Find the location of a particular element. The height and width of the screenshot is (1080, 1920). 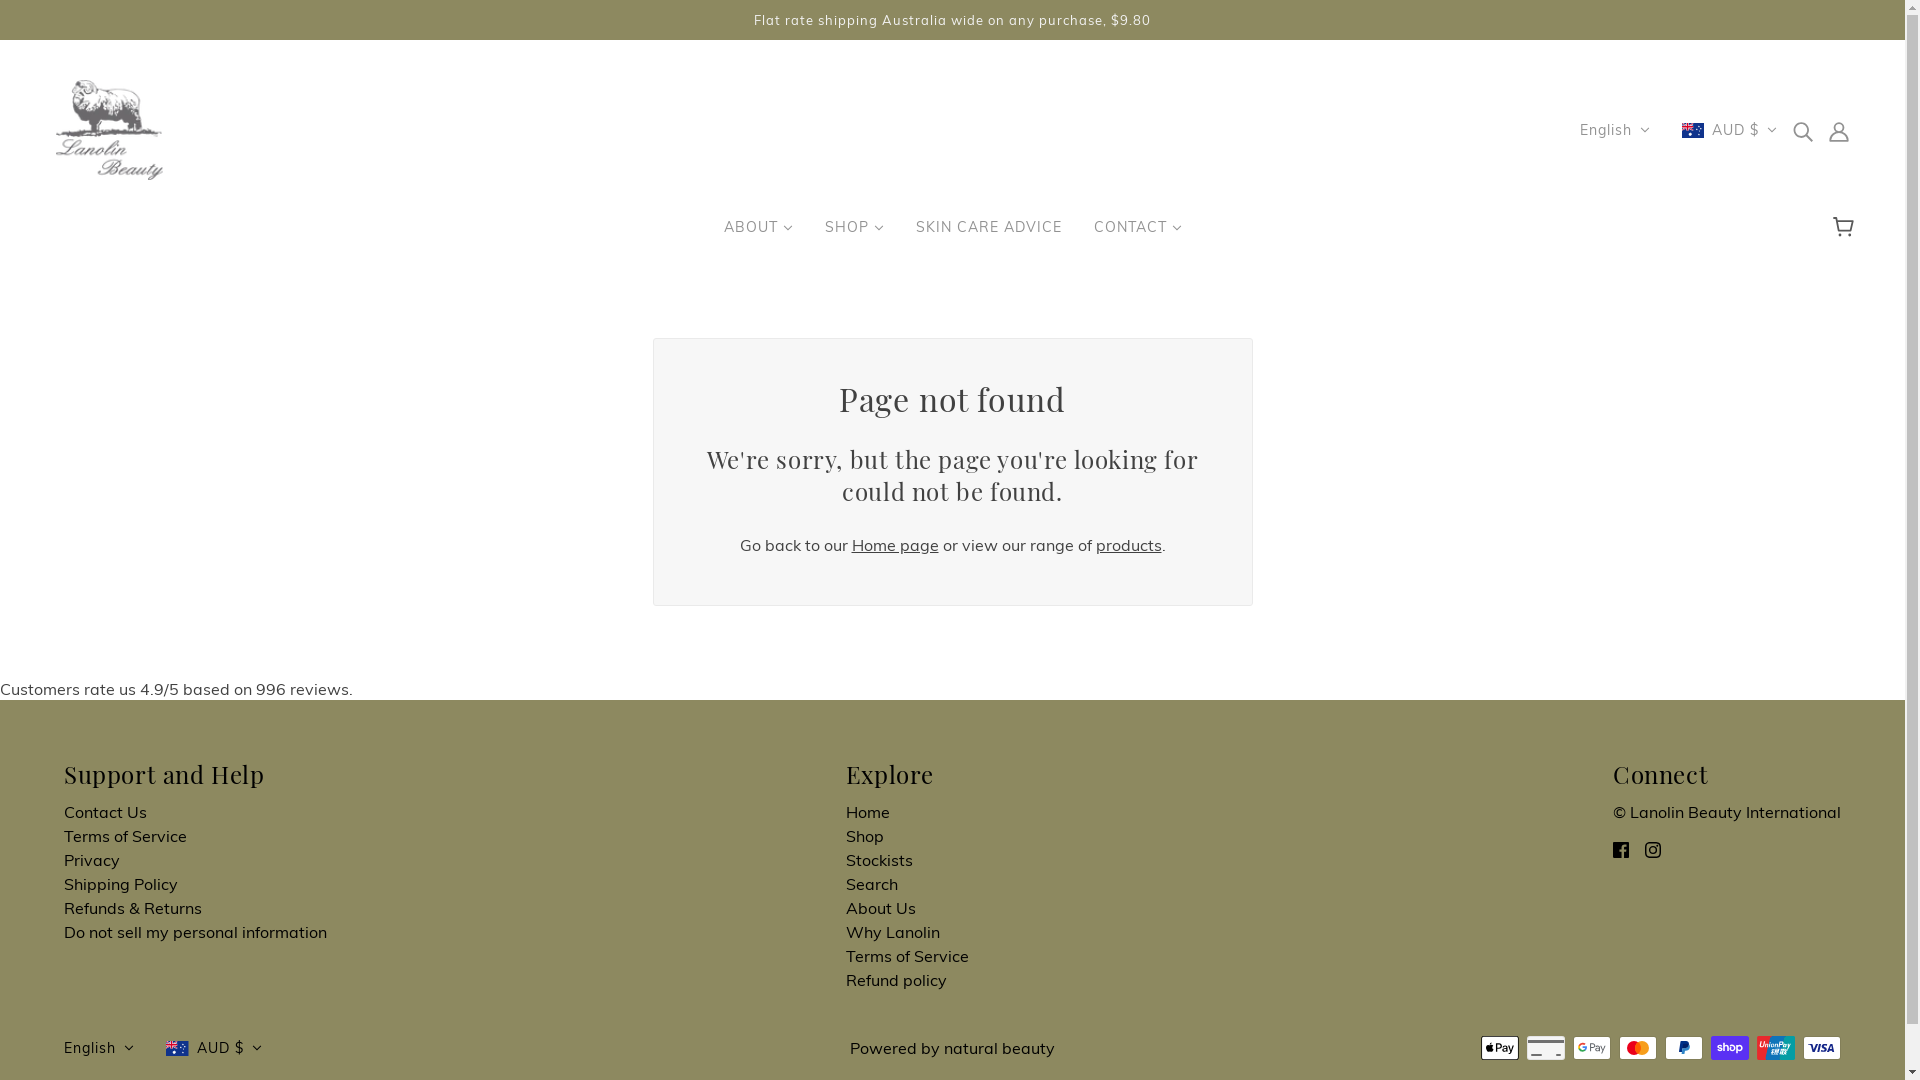

Refunds & Returns is located at coordinates (133, 908).